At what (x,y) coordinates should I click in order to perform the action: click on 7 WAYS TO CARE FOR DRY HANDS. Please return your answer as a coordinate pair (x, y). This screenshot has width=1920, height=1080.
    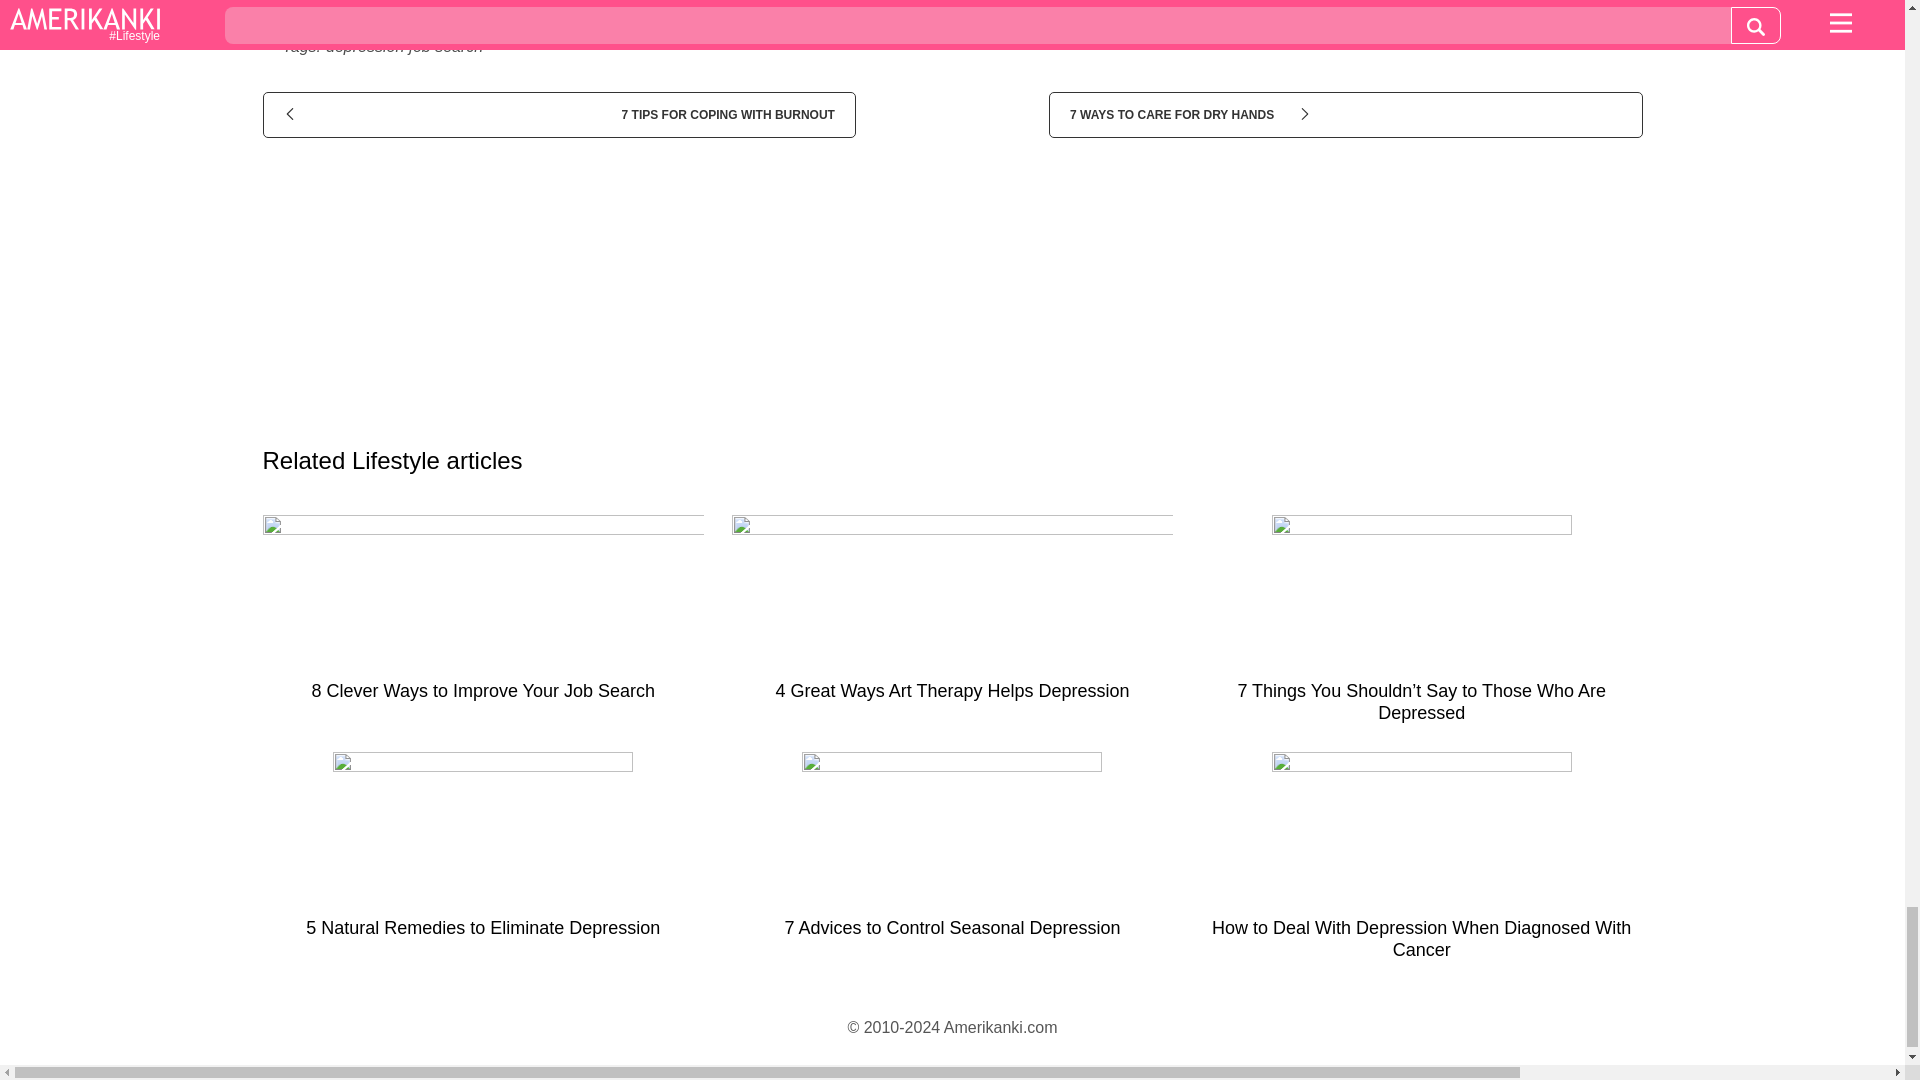
    Looking at the image, I should click on (1344, 114).